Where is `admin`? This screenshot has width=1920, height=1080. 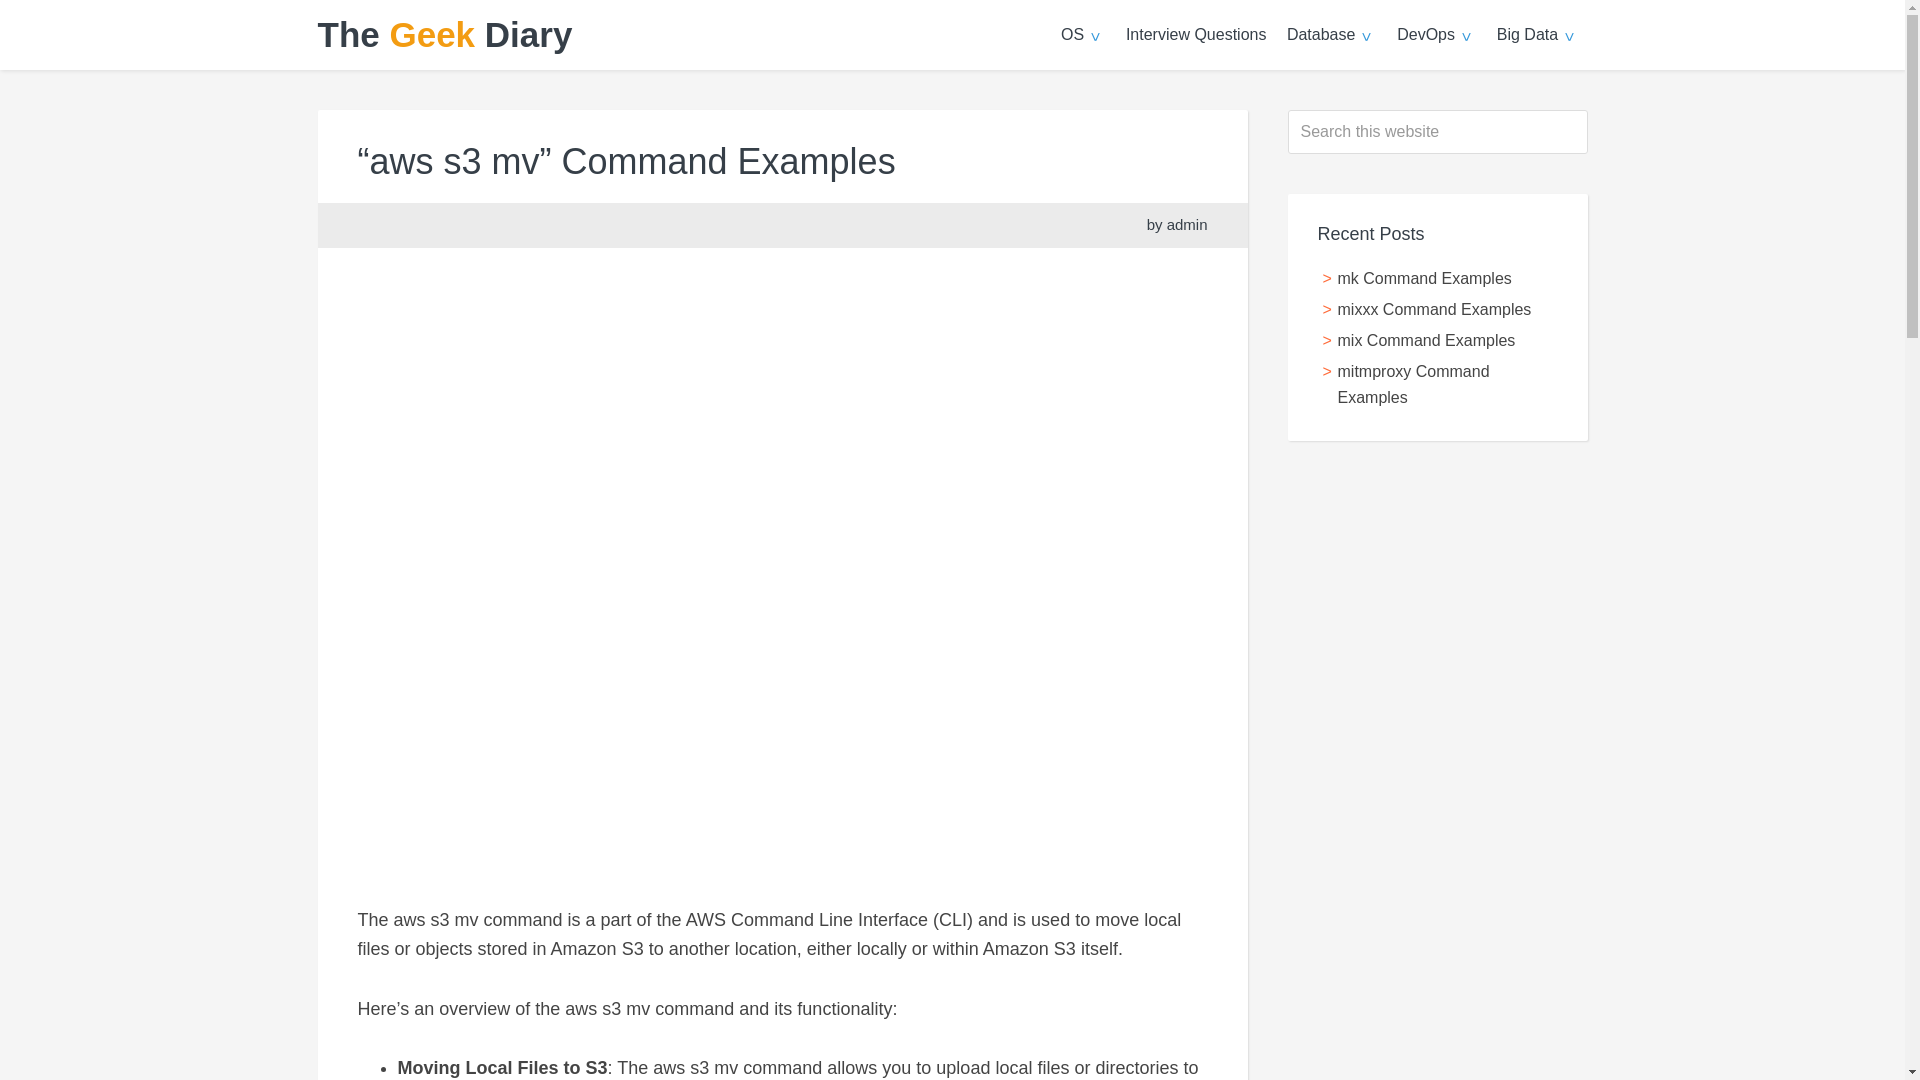
admin is located at coordinates (1187, 224).